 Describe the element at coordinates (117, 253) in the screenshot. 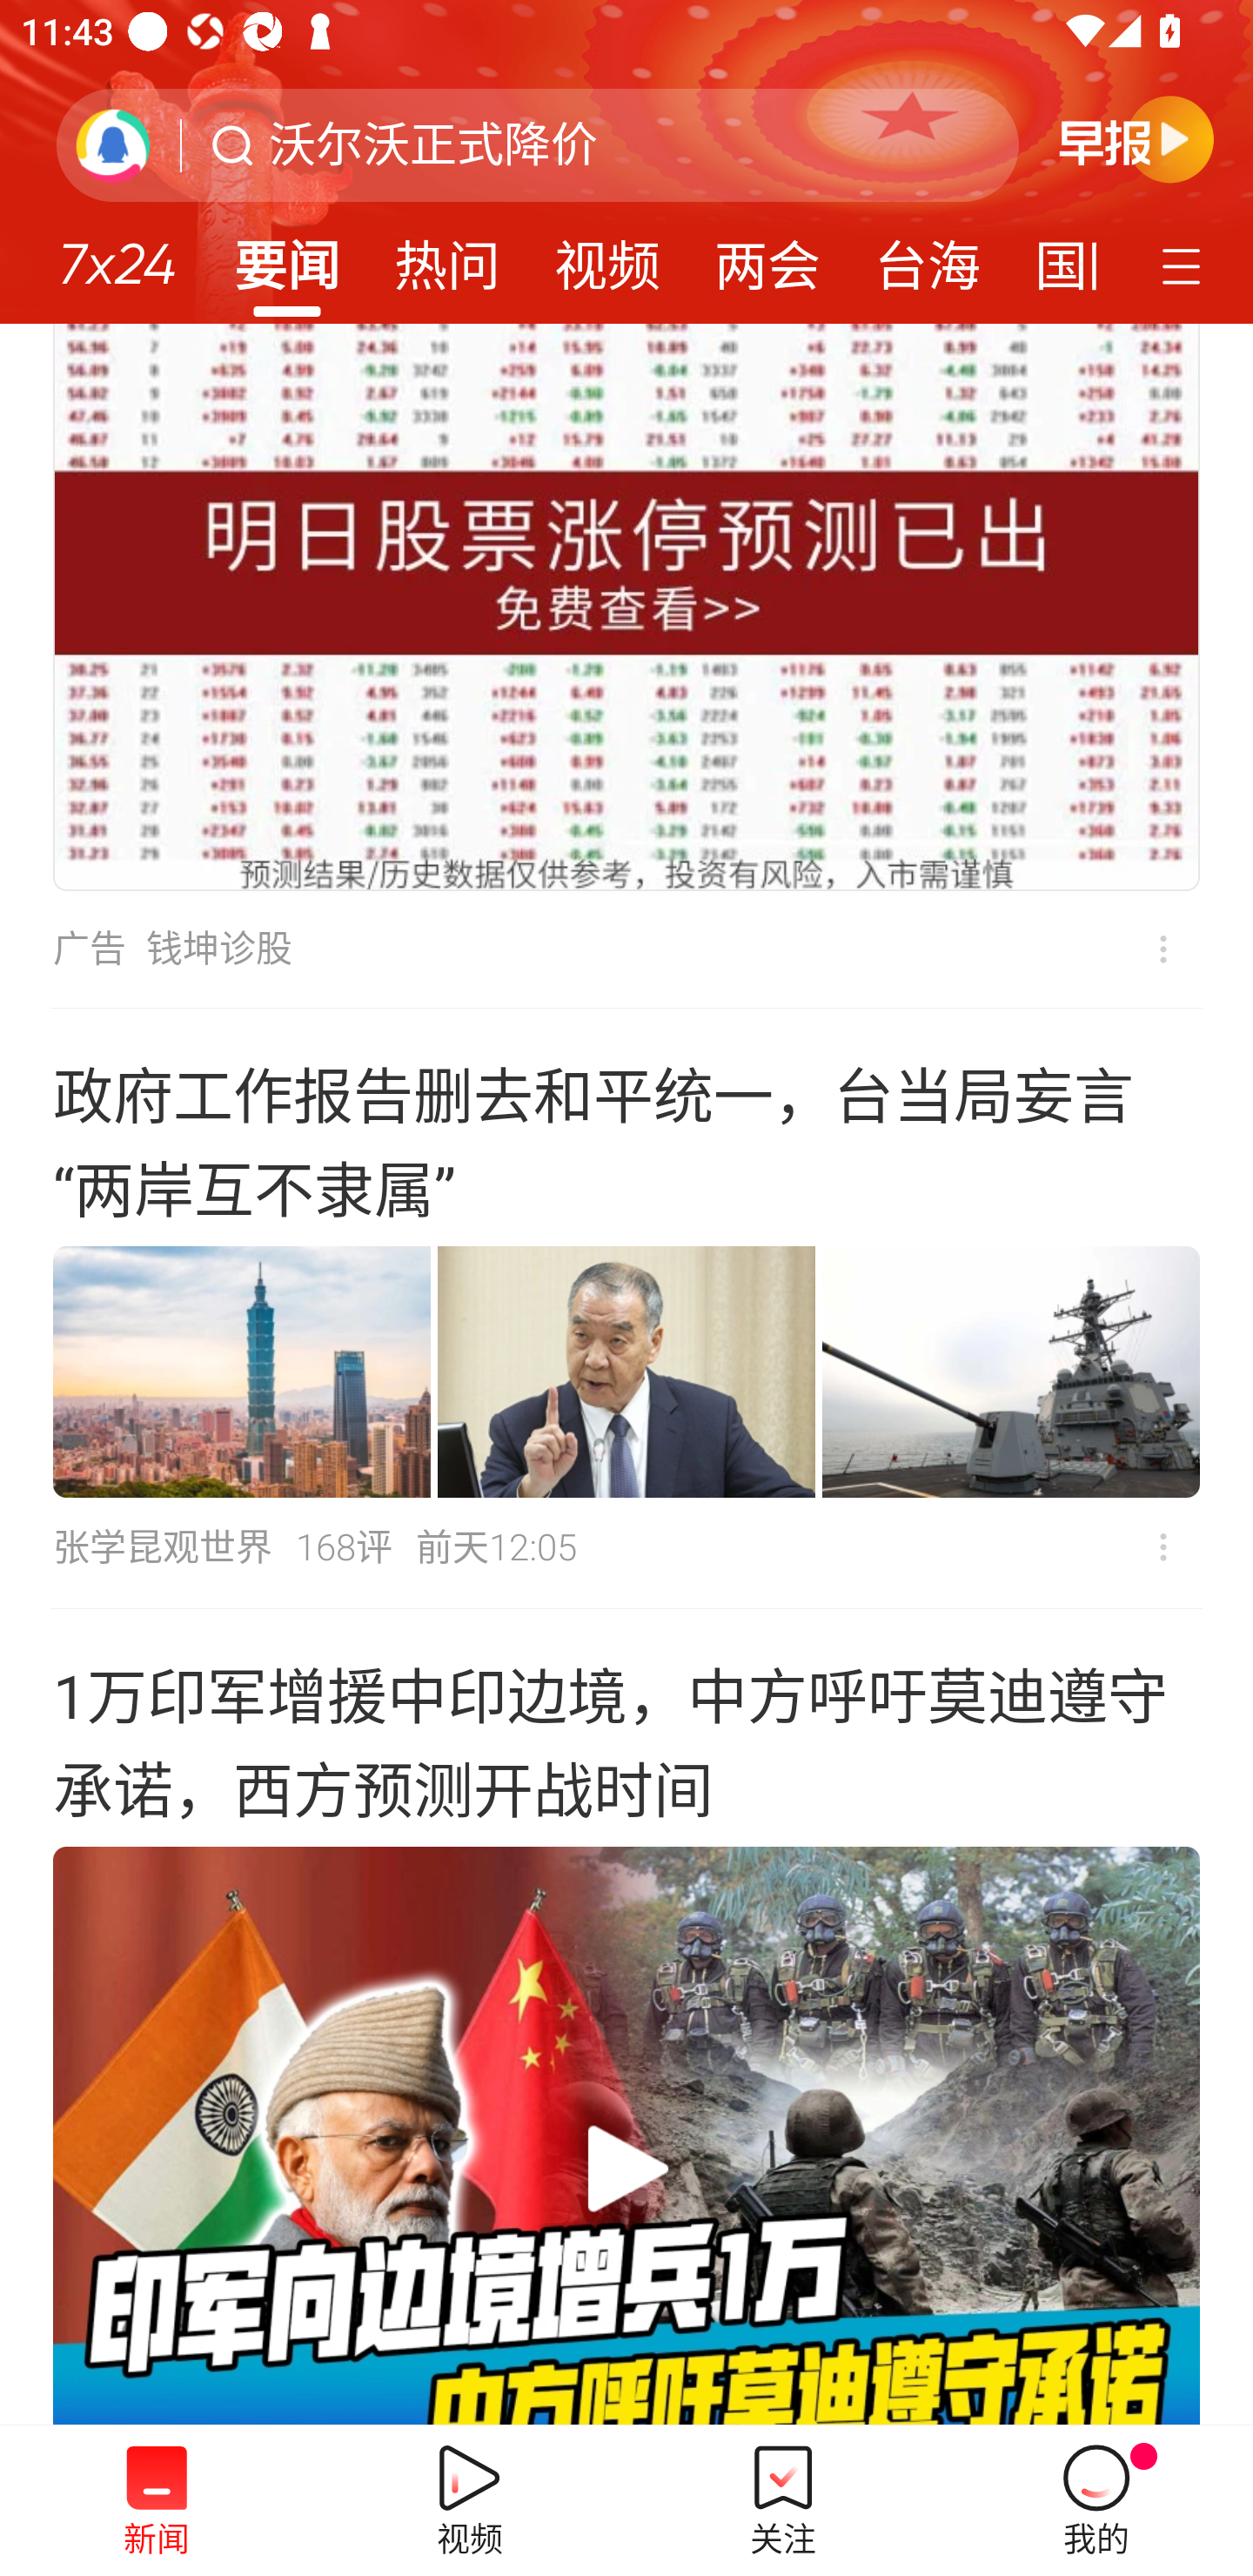

I see `7x24` at that location.